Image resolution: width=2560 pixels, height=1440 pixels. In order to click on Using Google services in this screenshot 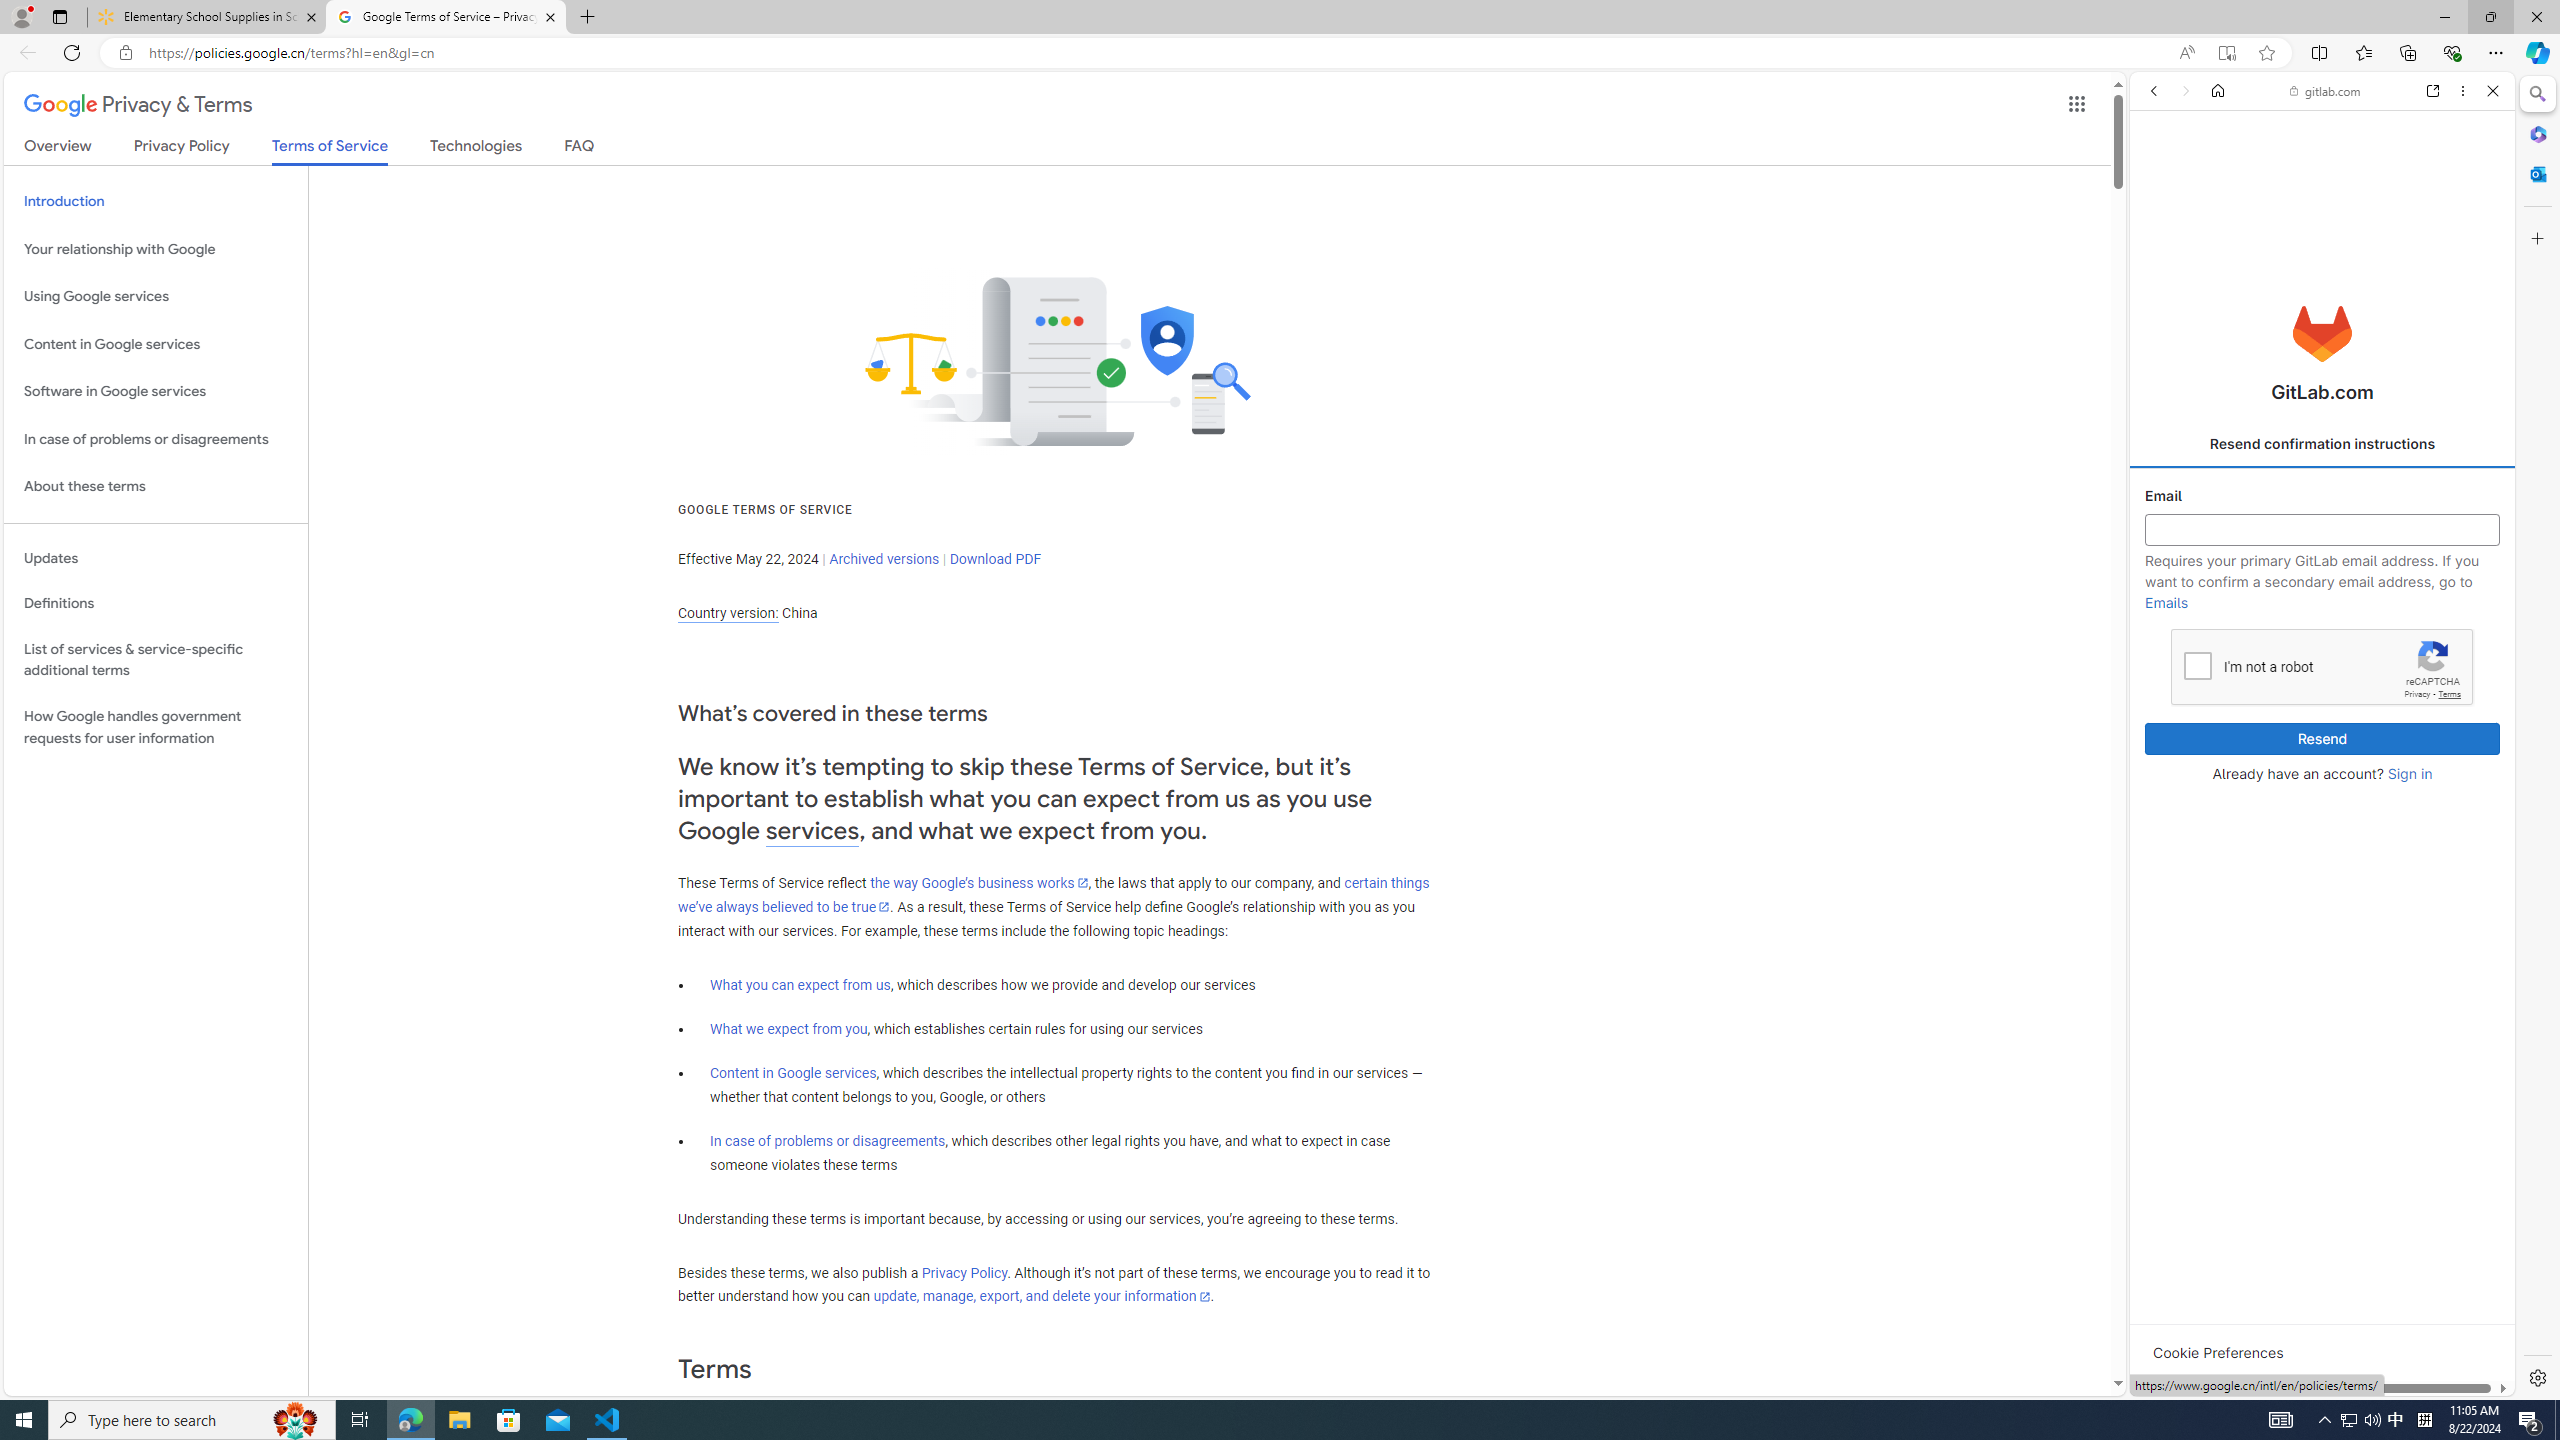, I will do `click(156, 297)`.